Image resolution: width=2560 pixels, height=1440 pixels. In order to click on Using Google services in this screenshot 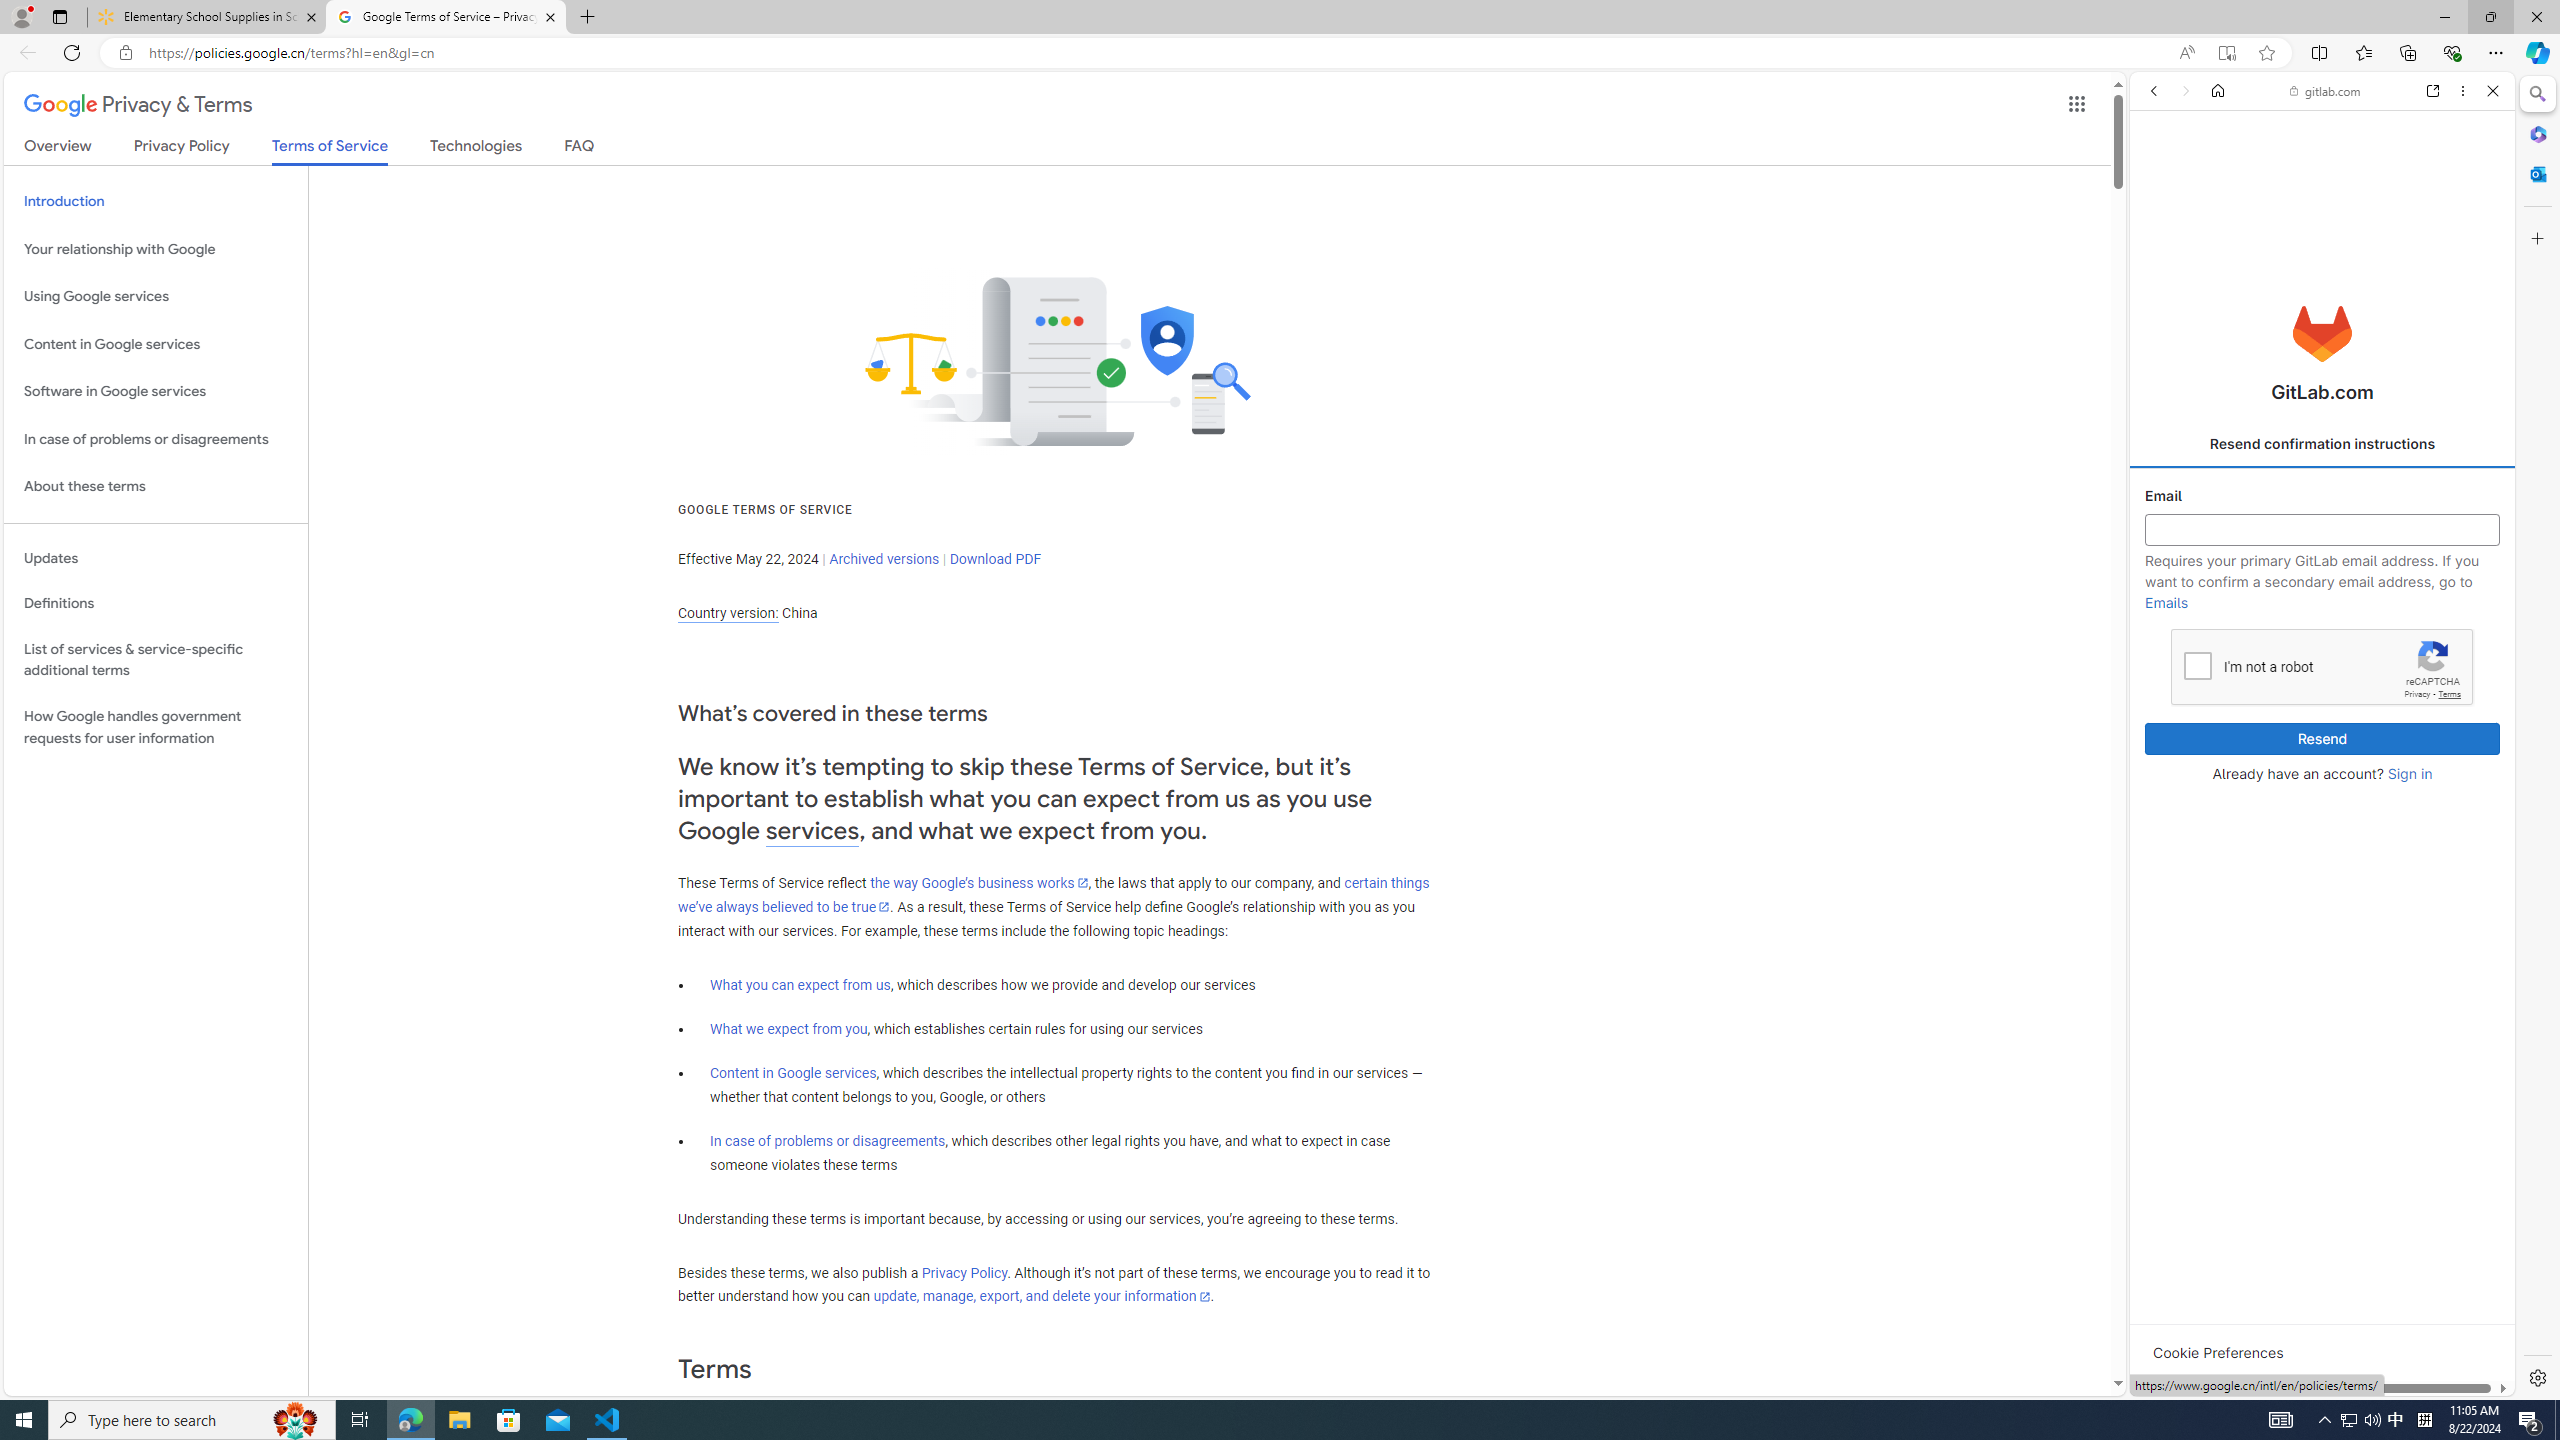, I will do `click(156, 297)`.